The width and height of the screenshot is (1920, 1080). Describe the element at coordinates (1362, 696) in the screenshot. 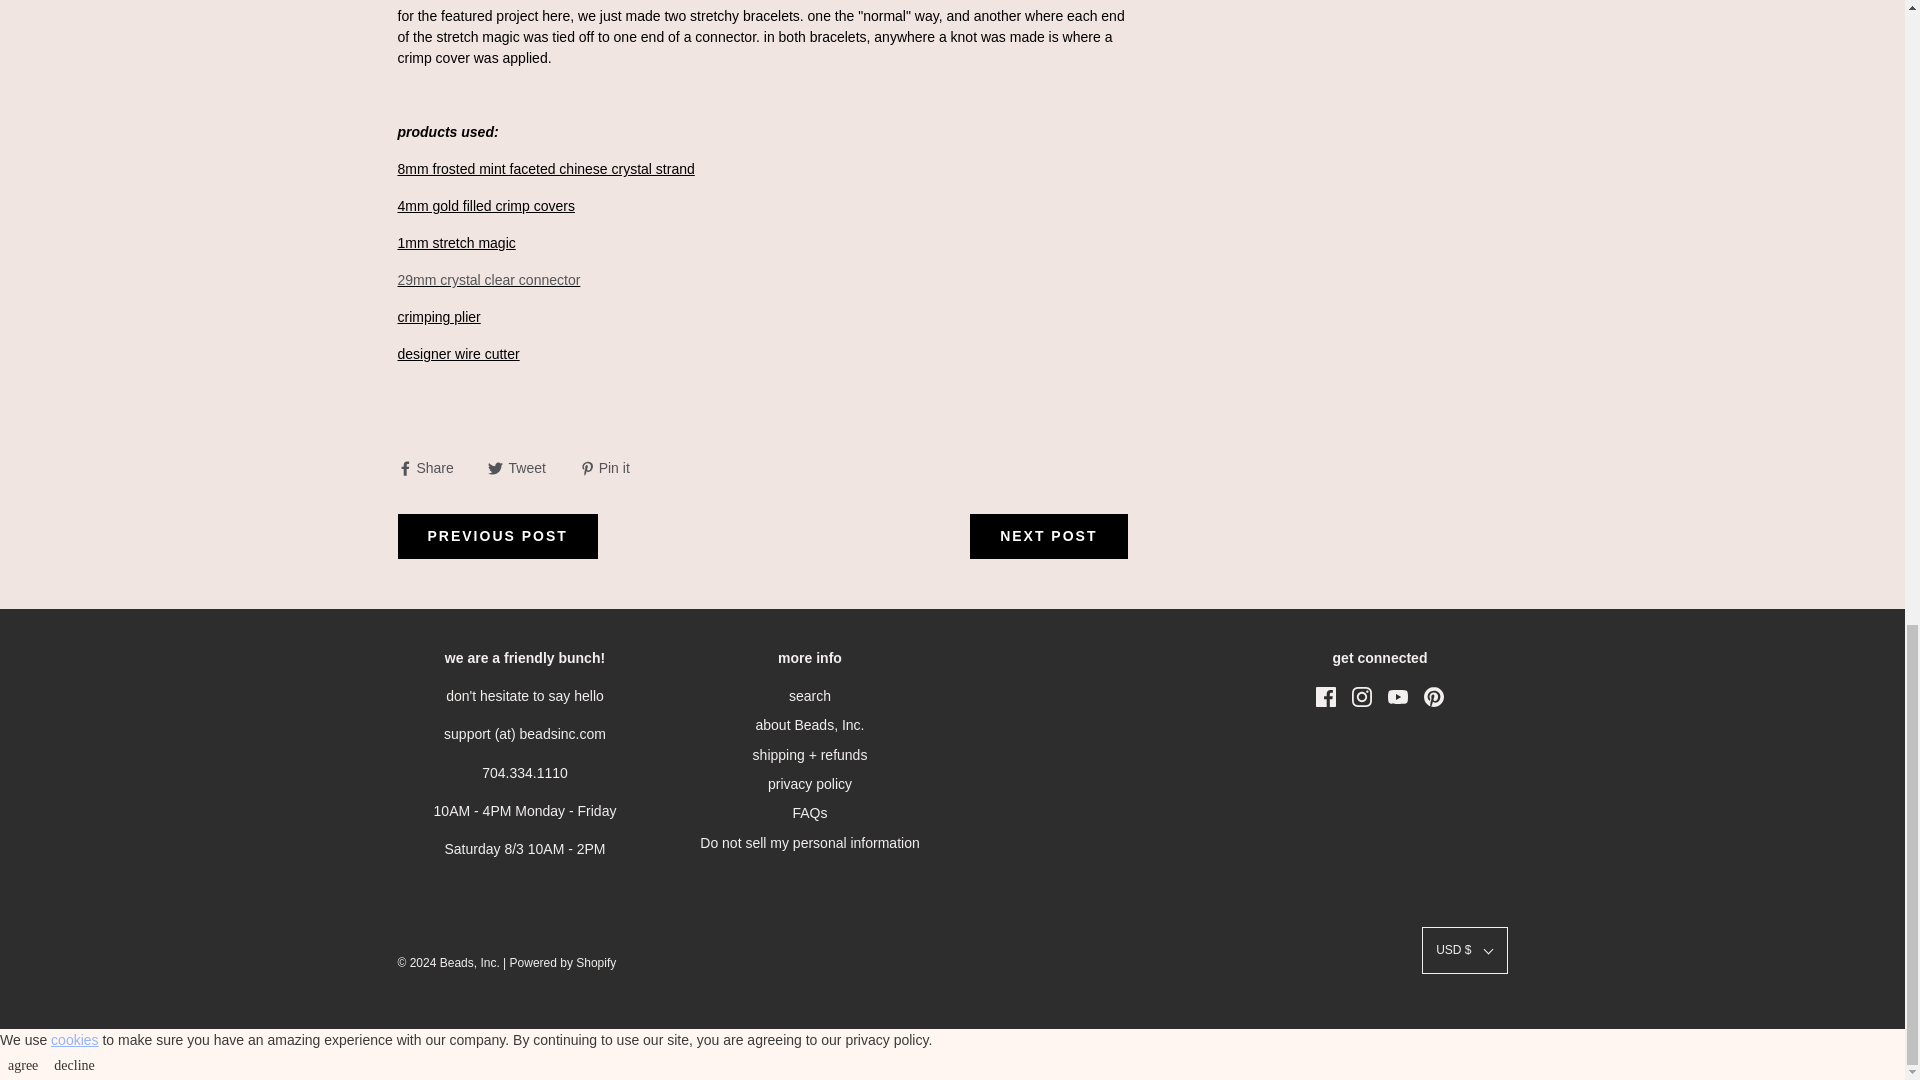

I see `Instagram icon` at that location.